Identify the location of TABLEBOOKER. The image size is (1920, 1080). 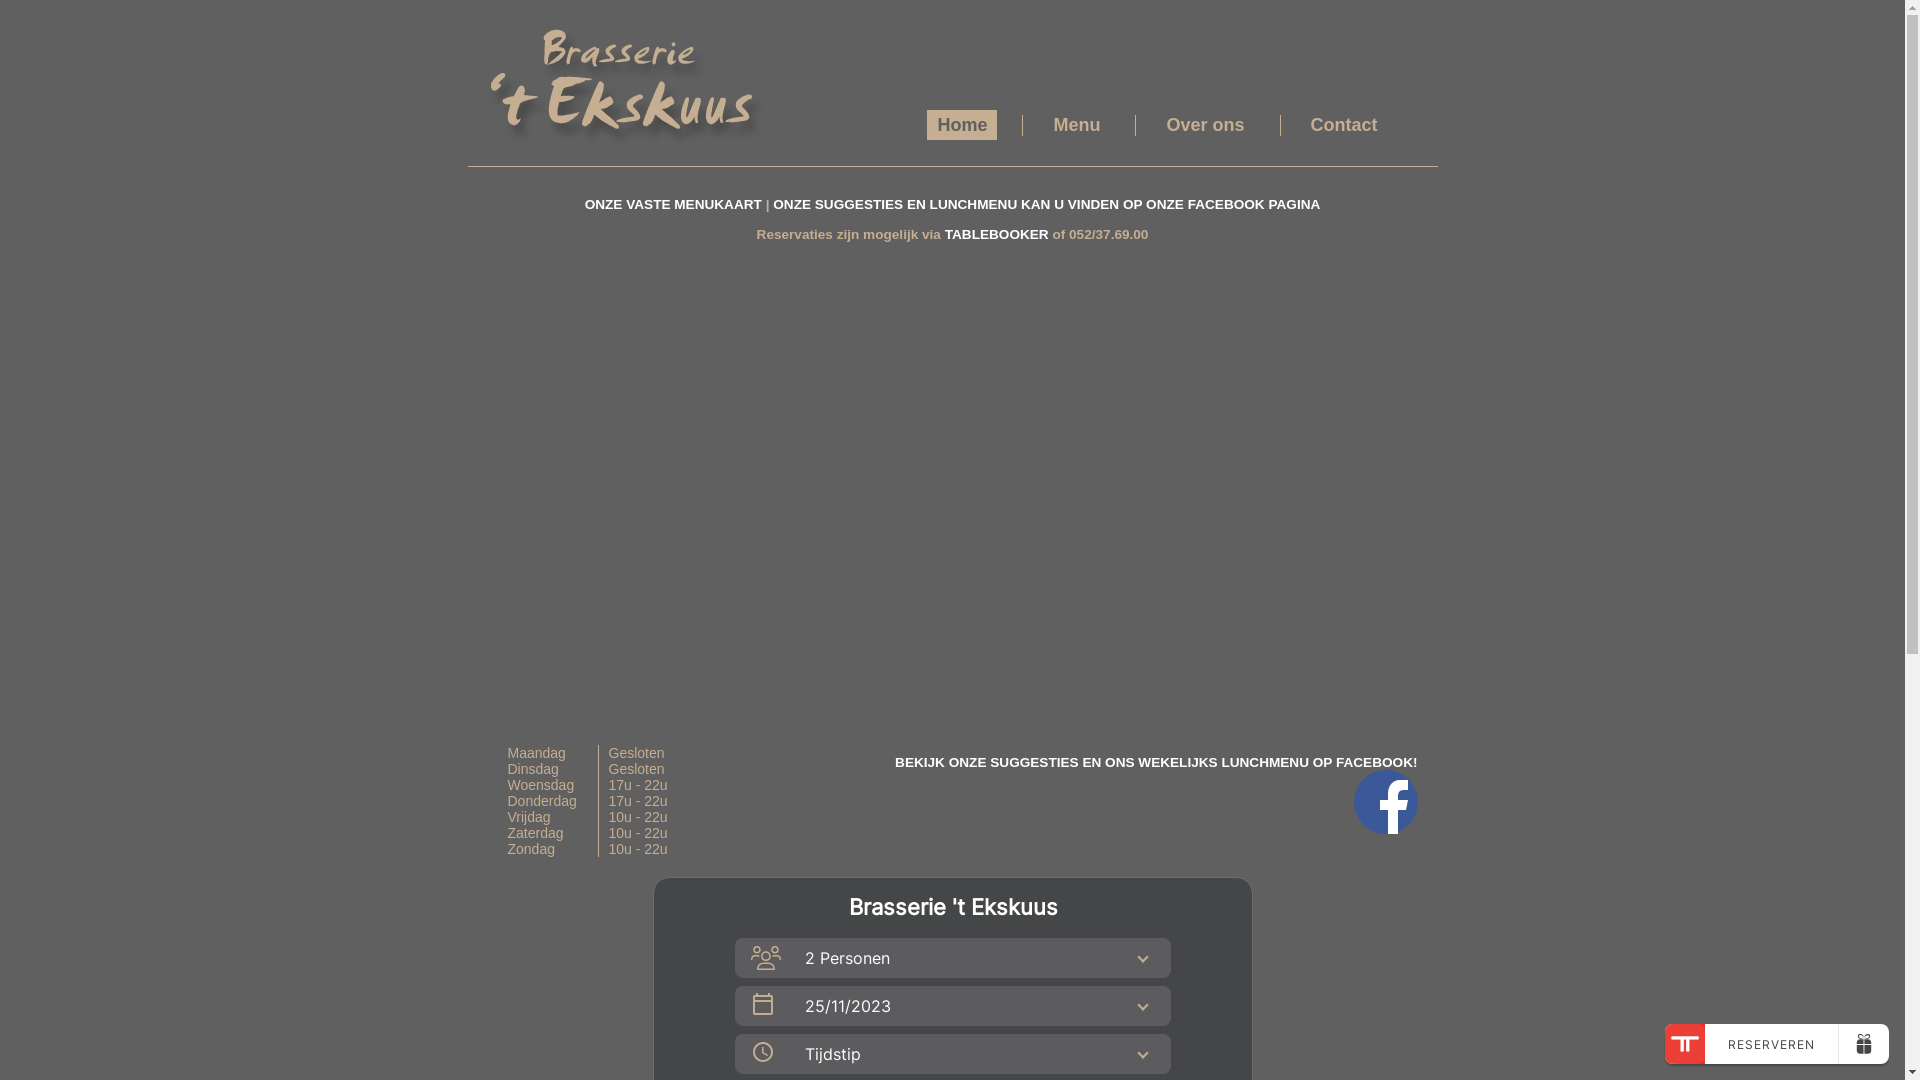
(997, 234).